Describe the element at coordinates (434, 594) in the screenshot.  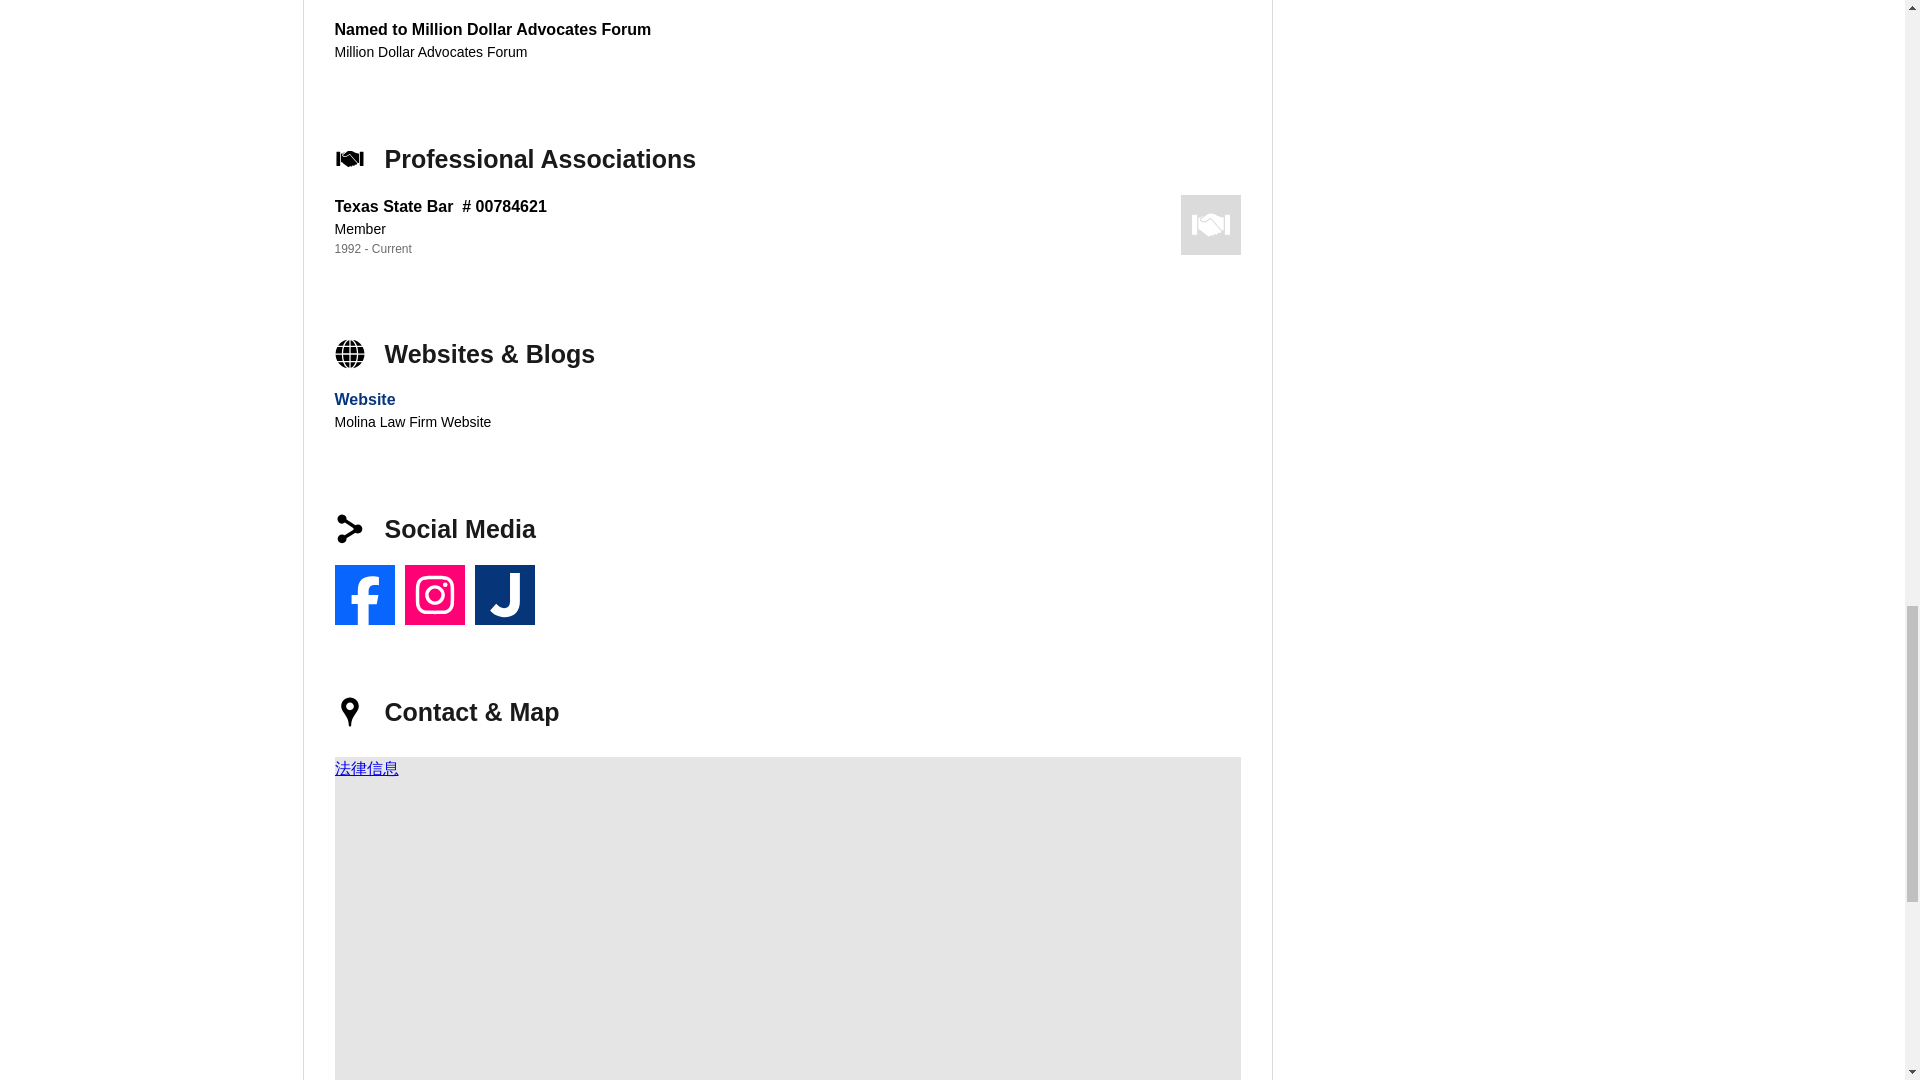
I see `Ricardo Molina on Instagram` at that location.